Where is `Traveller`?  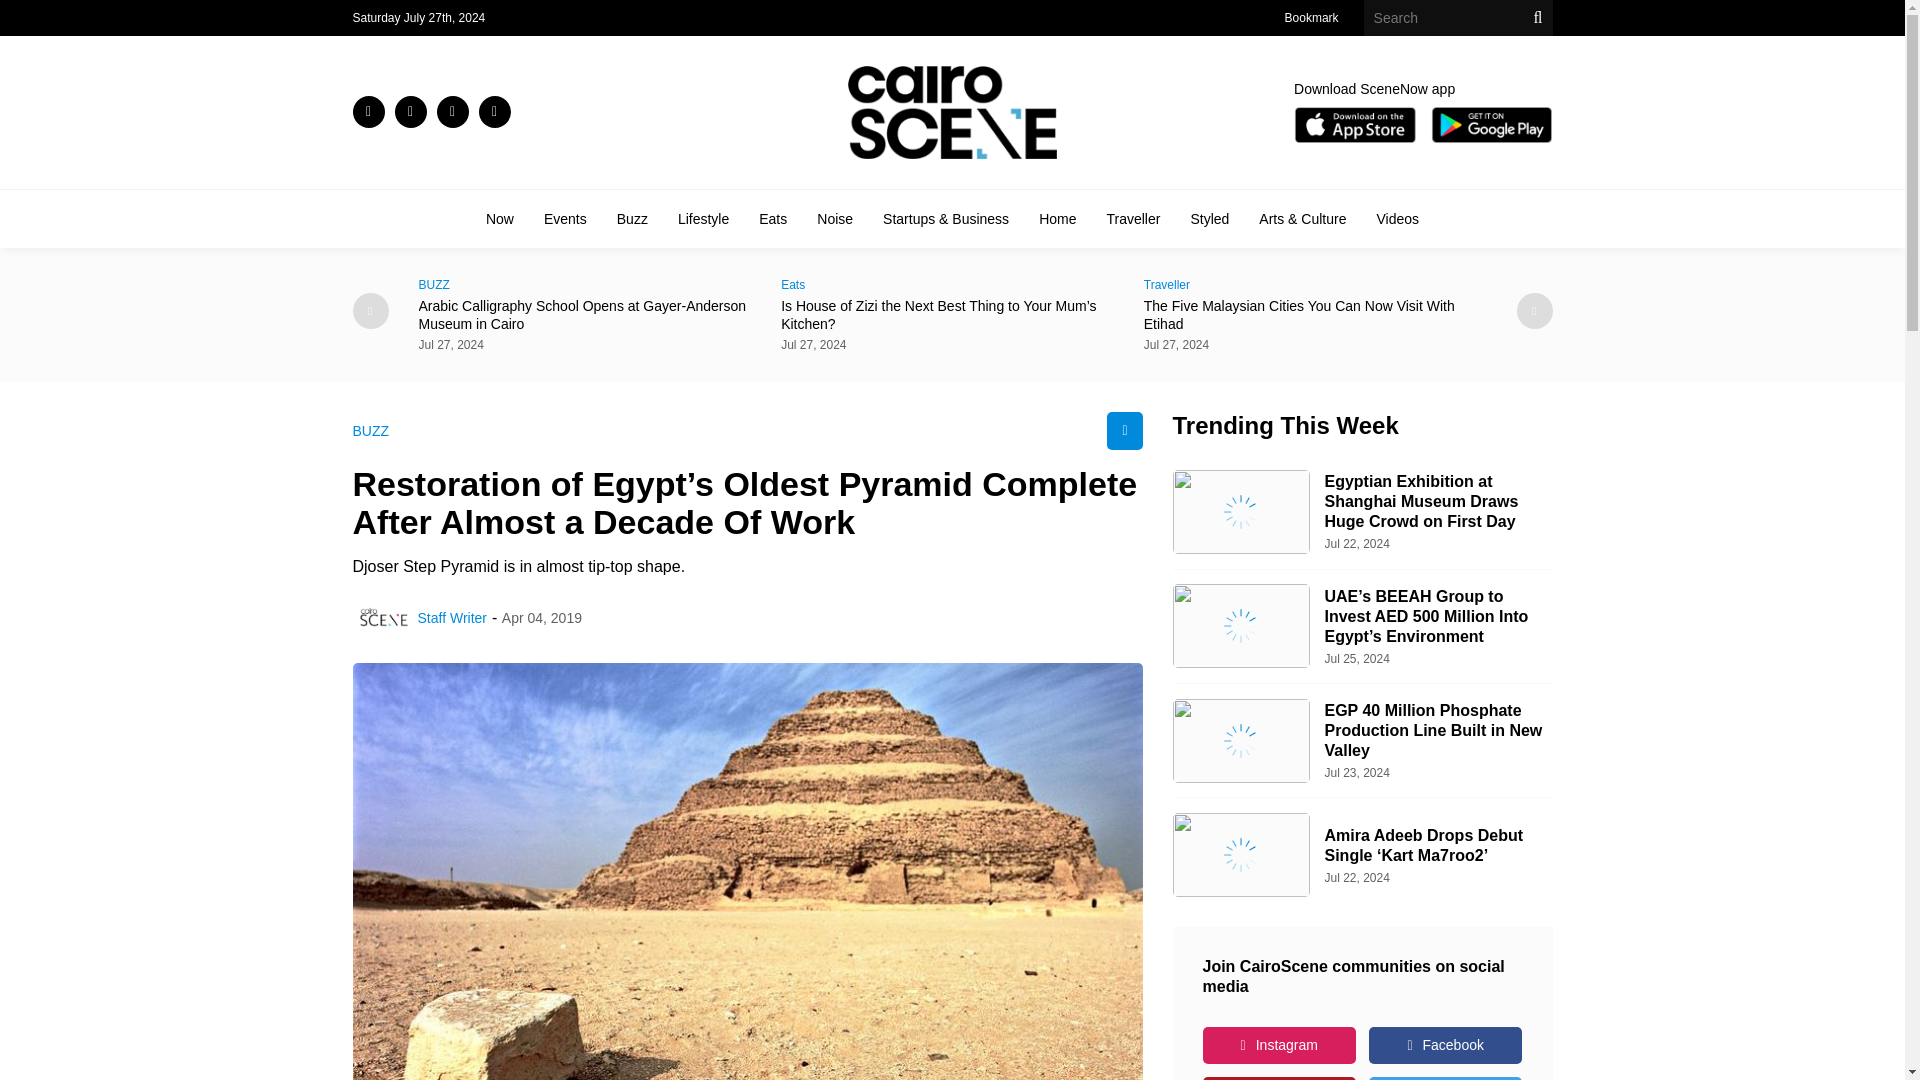
Traveller is located at coordinates (1315, 284).